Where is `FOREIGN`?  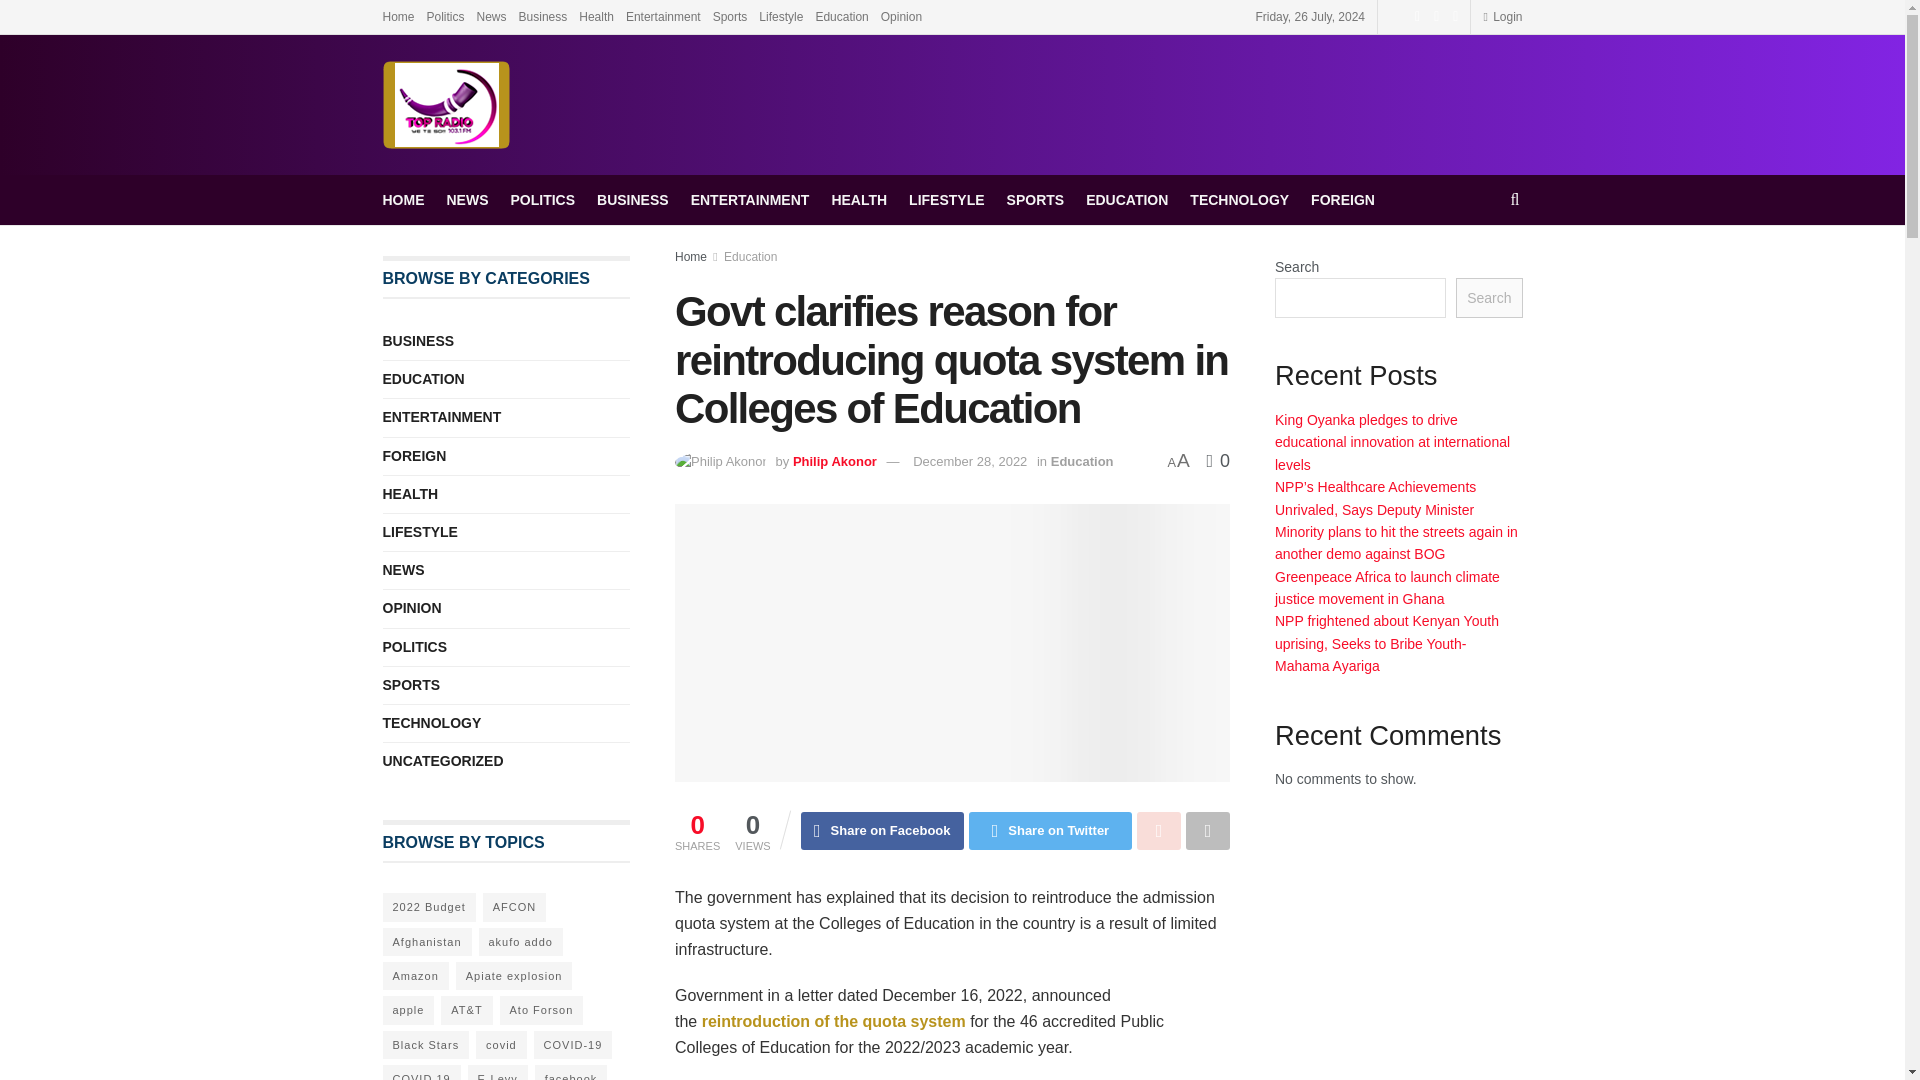 FOREIGN is located at coordinates (1342, 199).